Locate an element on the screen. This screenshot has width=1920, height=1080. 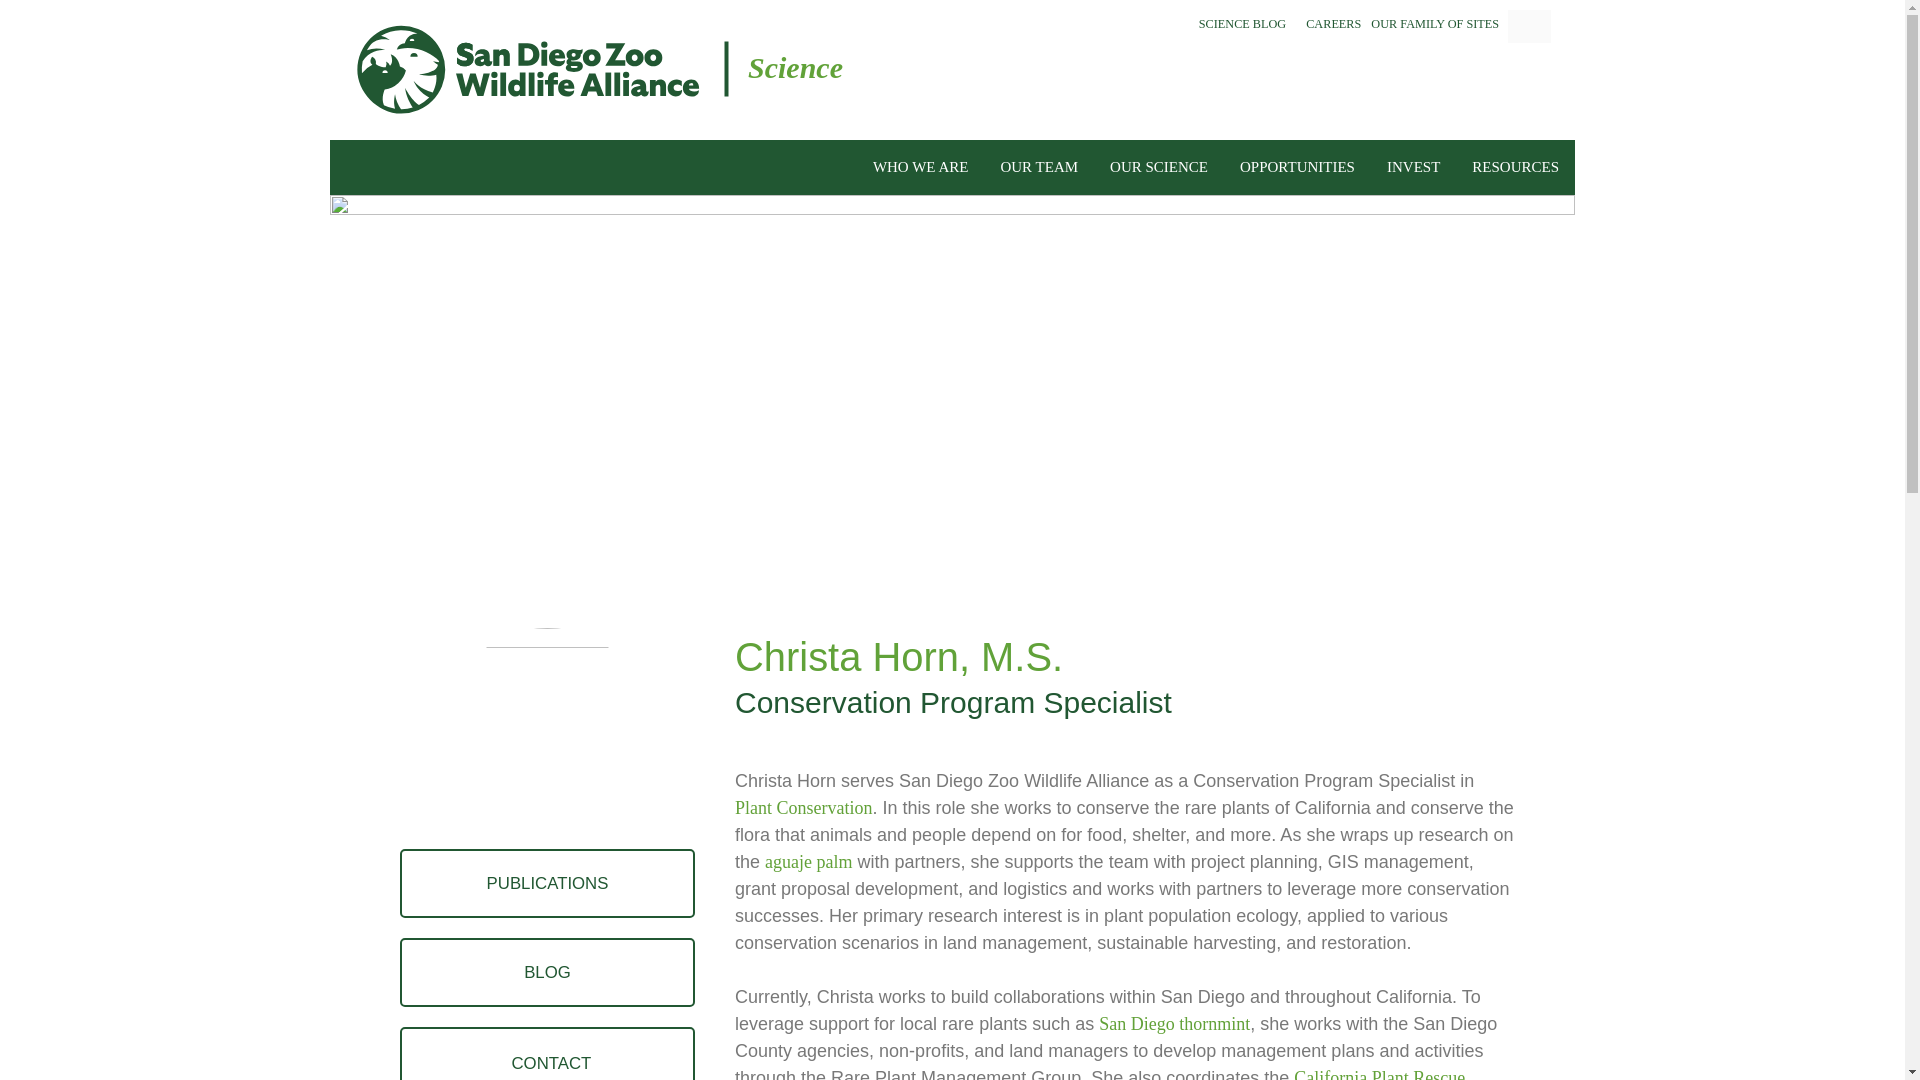
CAREERS is located at coordinates (1333, 24).